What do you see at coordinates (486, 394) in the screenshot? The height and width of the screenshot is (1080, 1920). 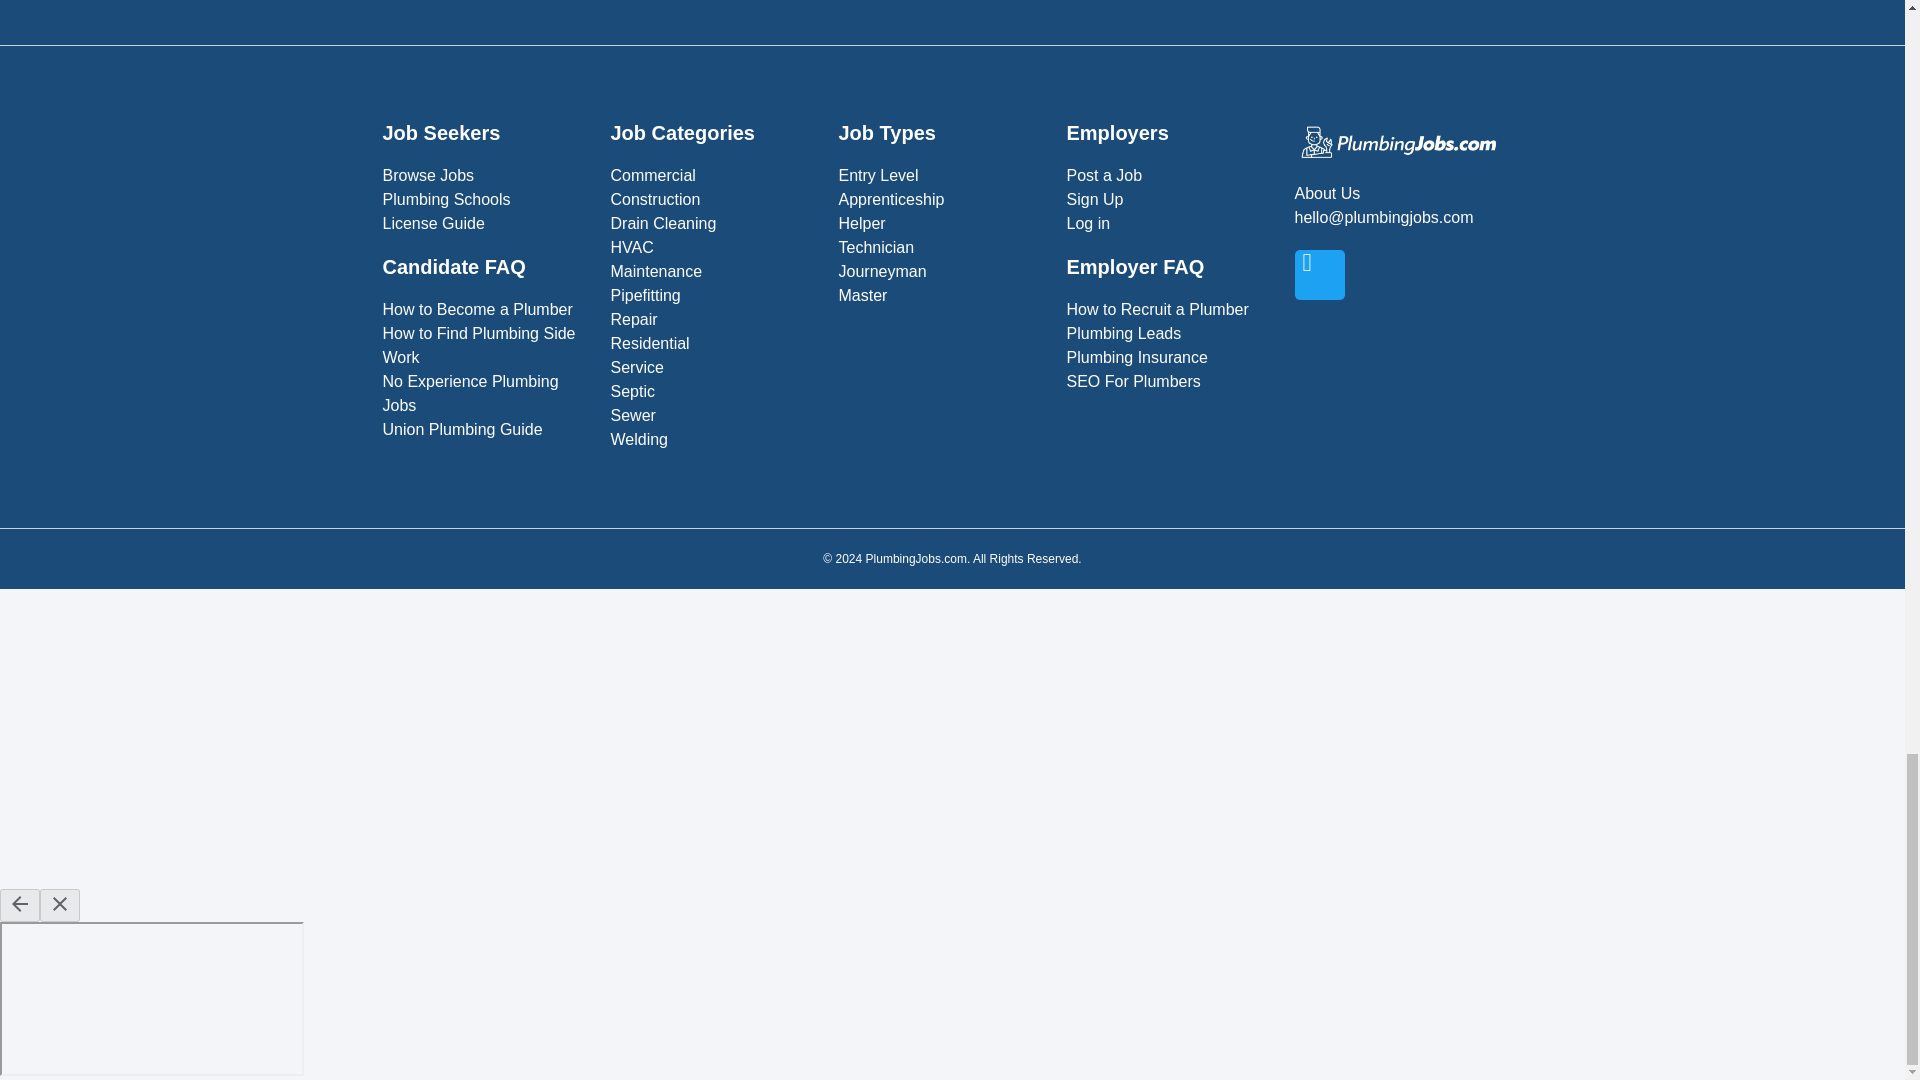 I see `No Experience Plumbing Jobs` at bounding box center [486, 394].